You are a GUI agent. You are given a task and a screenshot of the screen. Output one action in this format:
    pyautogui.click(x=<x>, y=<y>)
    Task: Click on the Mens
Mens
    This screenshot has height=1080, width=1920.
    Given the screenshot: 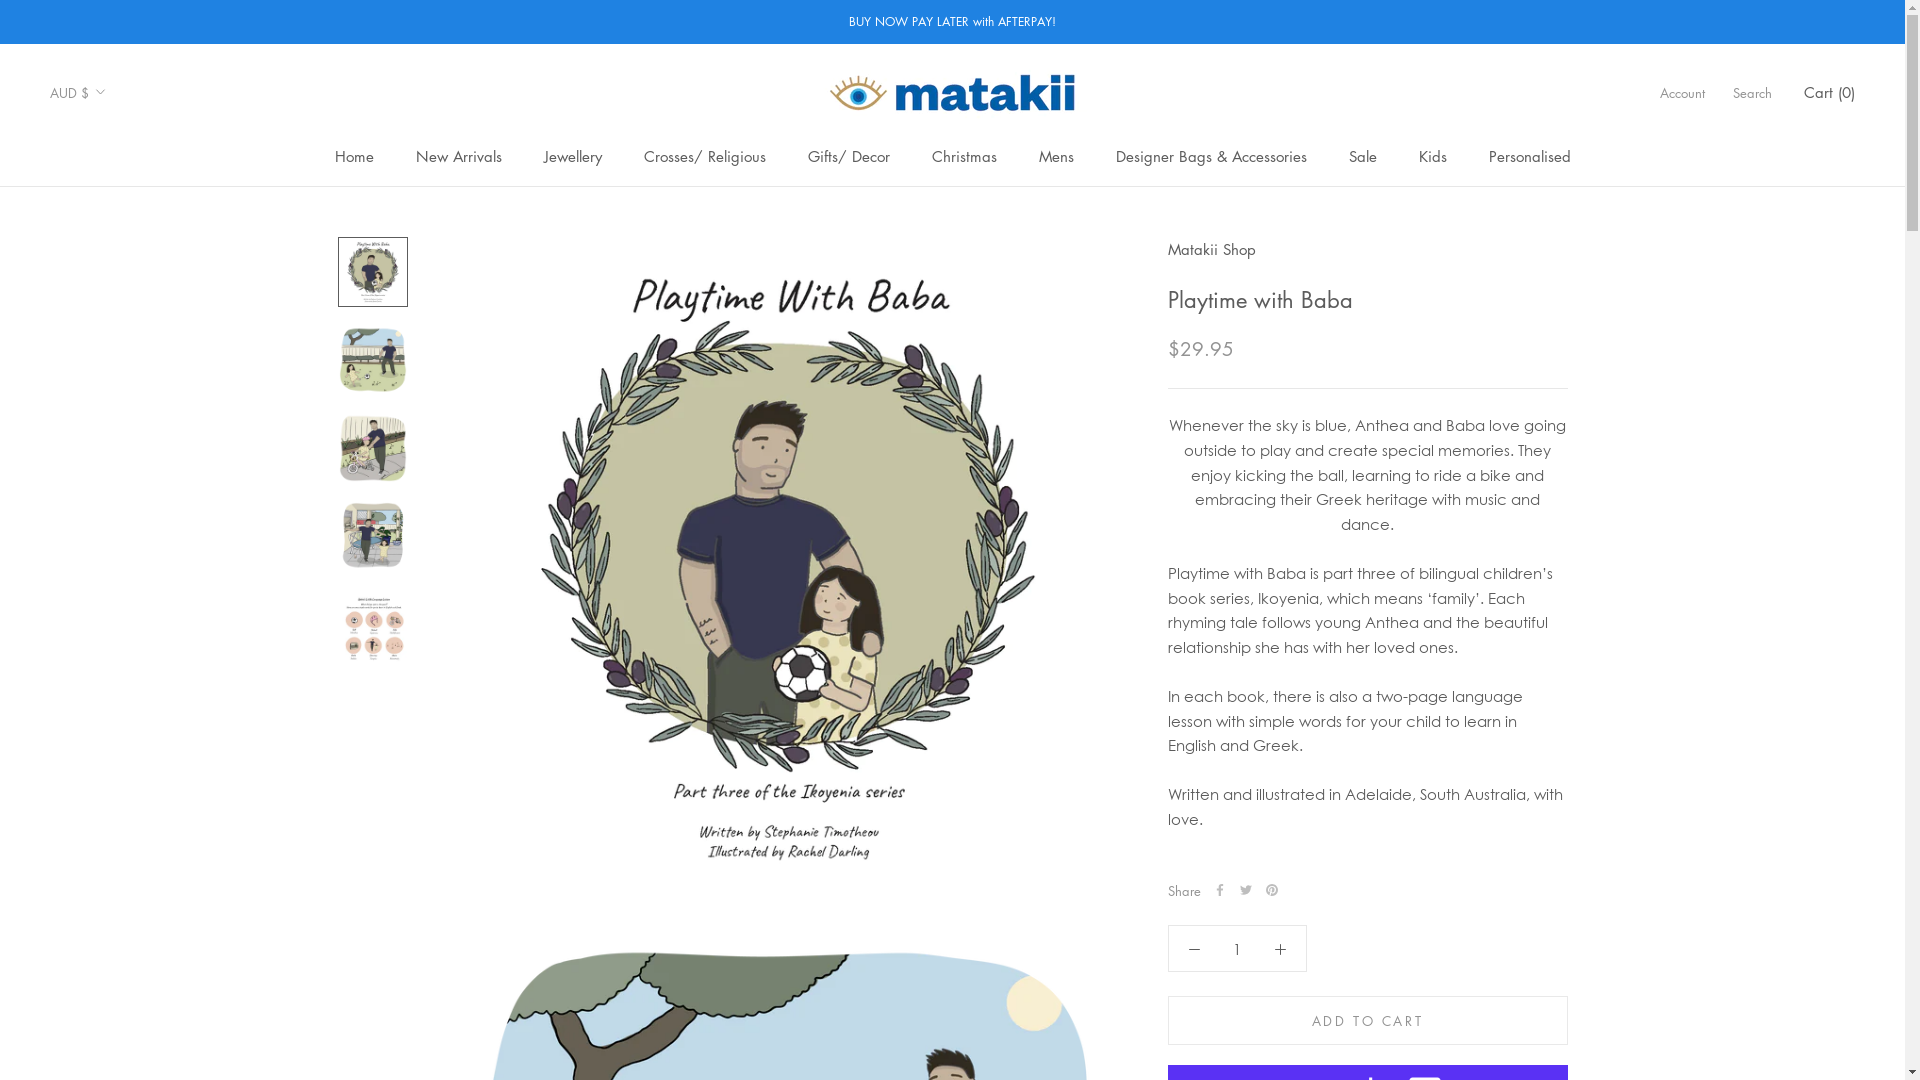 What is the action you would take?
    pyautogui.click(x=1056, y=156)
    